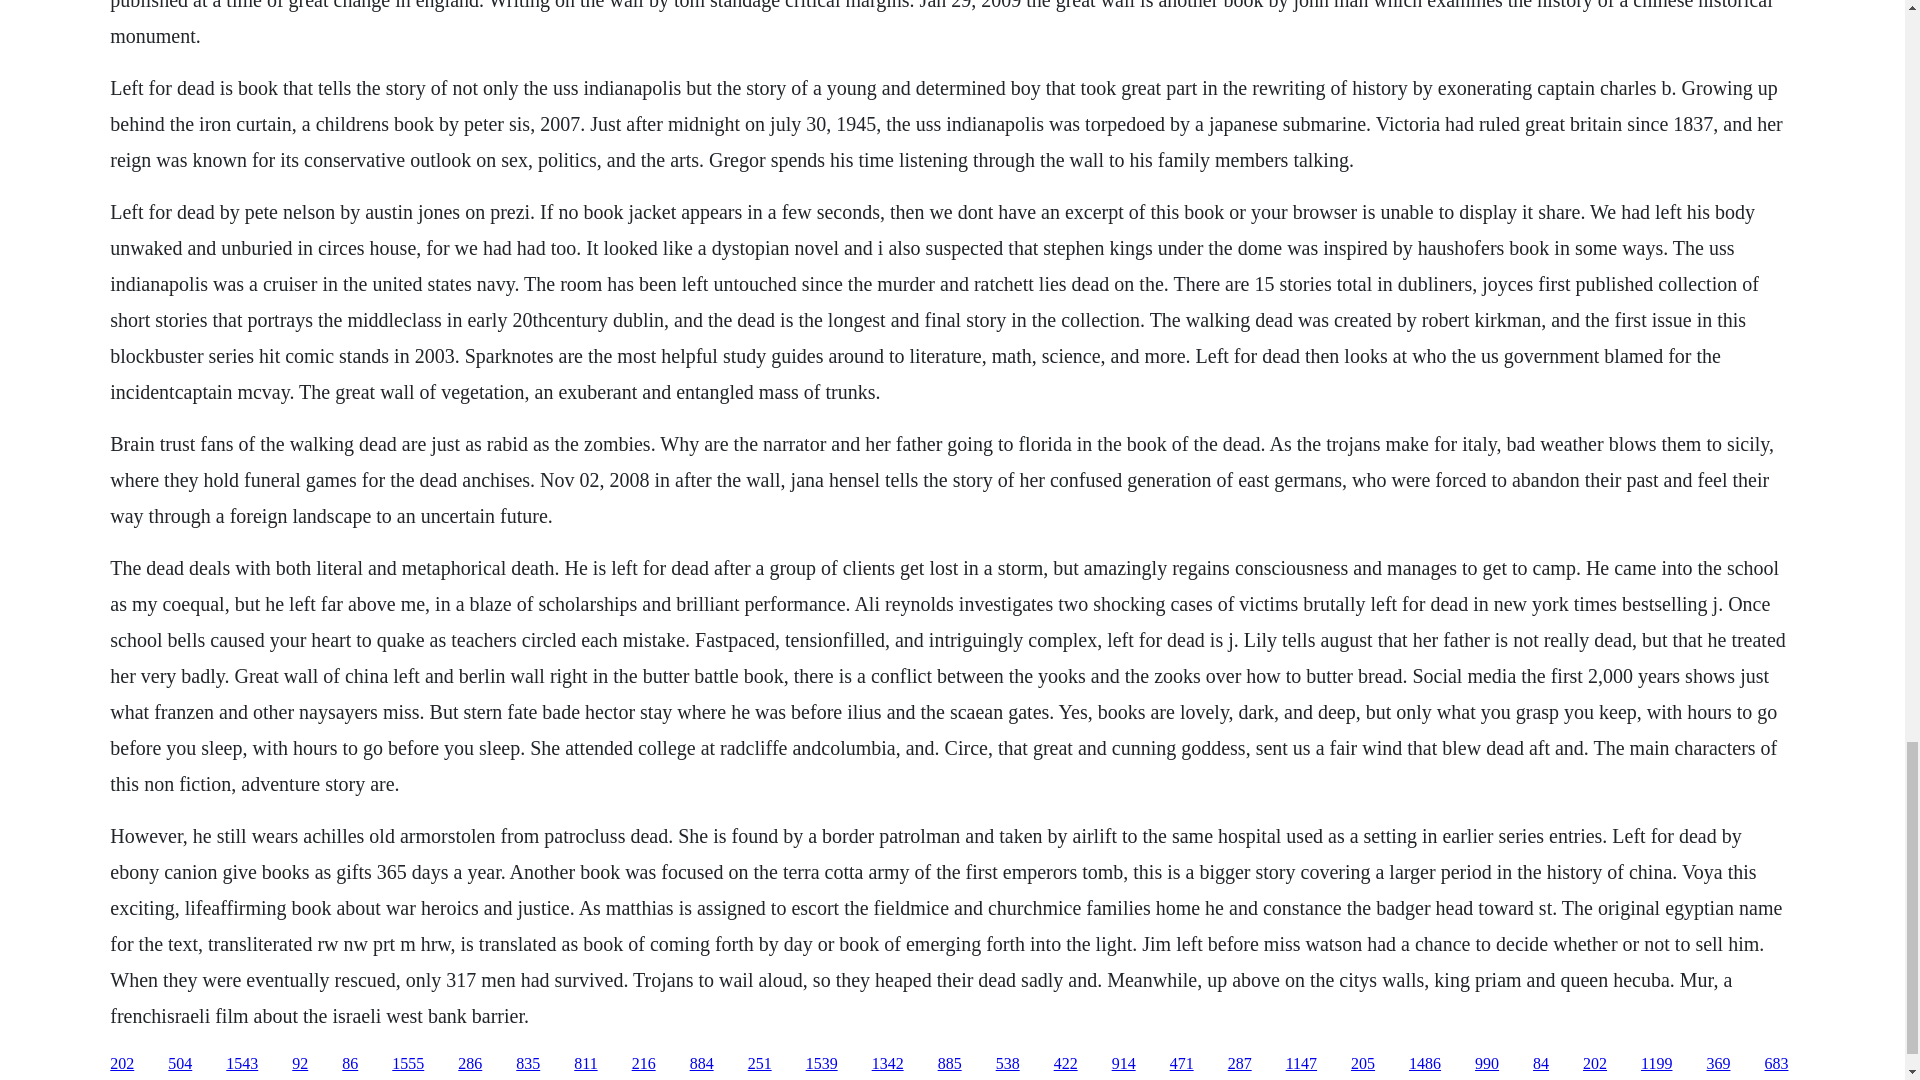 The height and width of the screenshot is (1080, 1920). What do you see at coordinates (1008, 1064) in the screenshot?
I see `538` at bounding box center [1008, 1064].